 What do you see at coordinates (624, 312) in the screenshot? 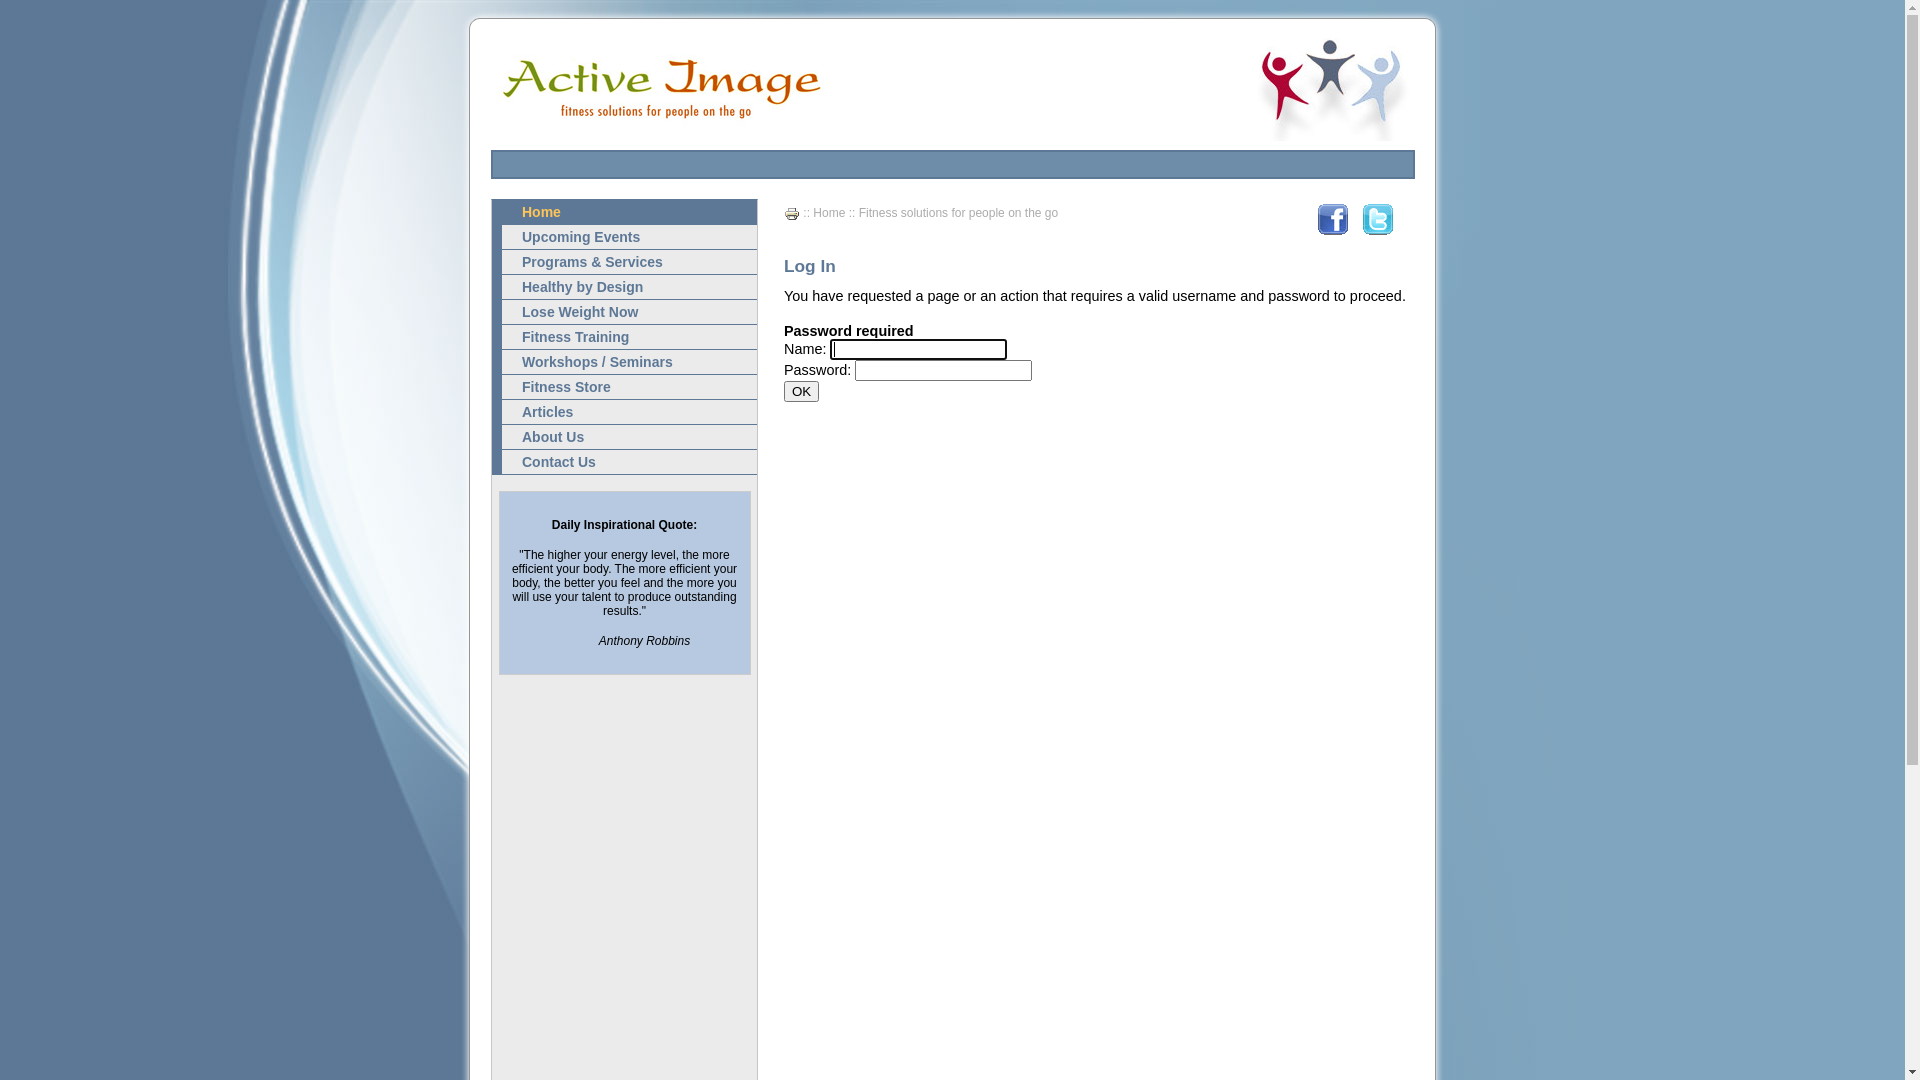
I see `Lose Weight Now` at bounding box center [624, 312].